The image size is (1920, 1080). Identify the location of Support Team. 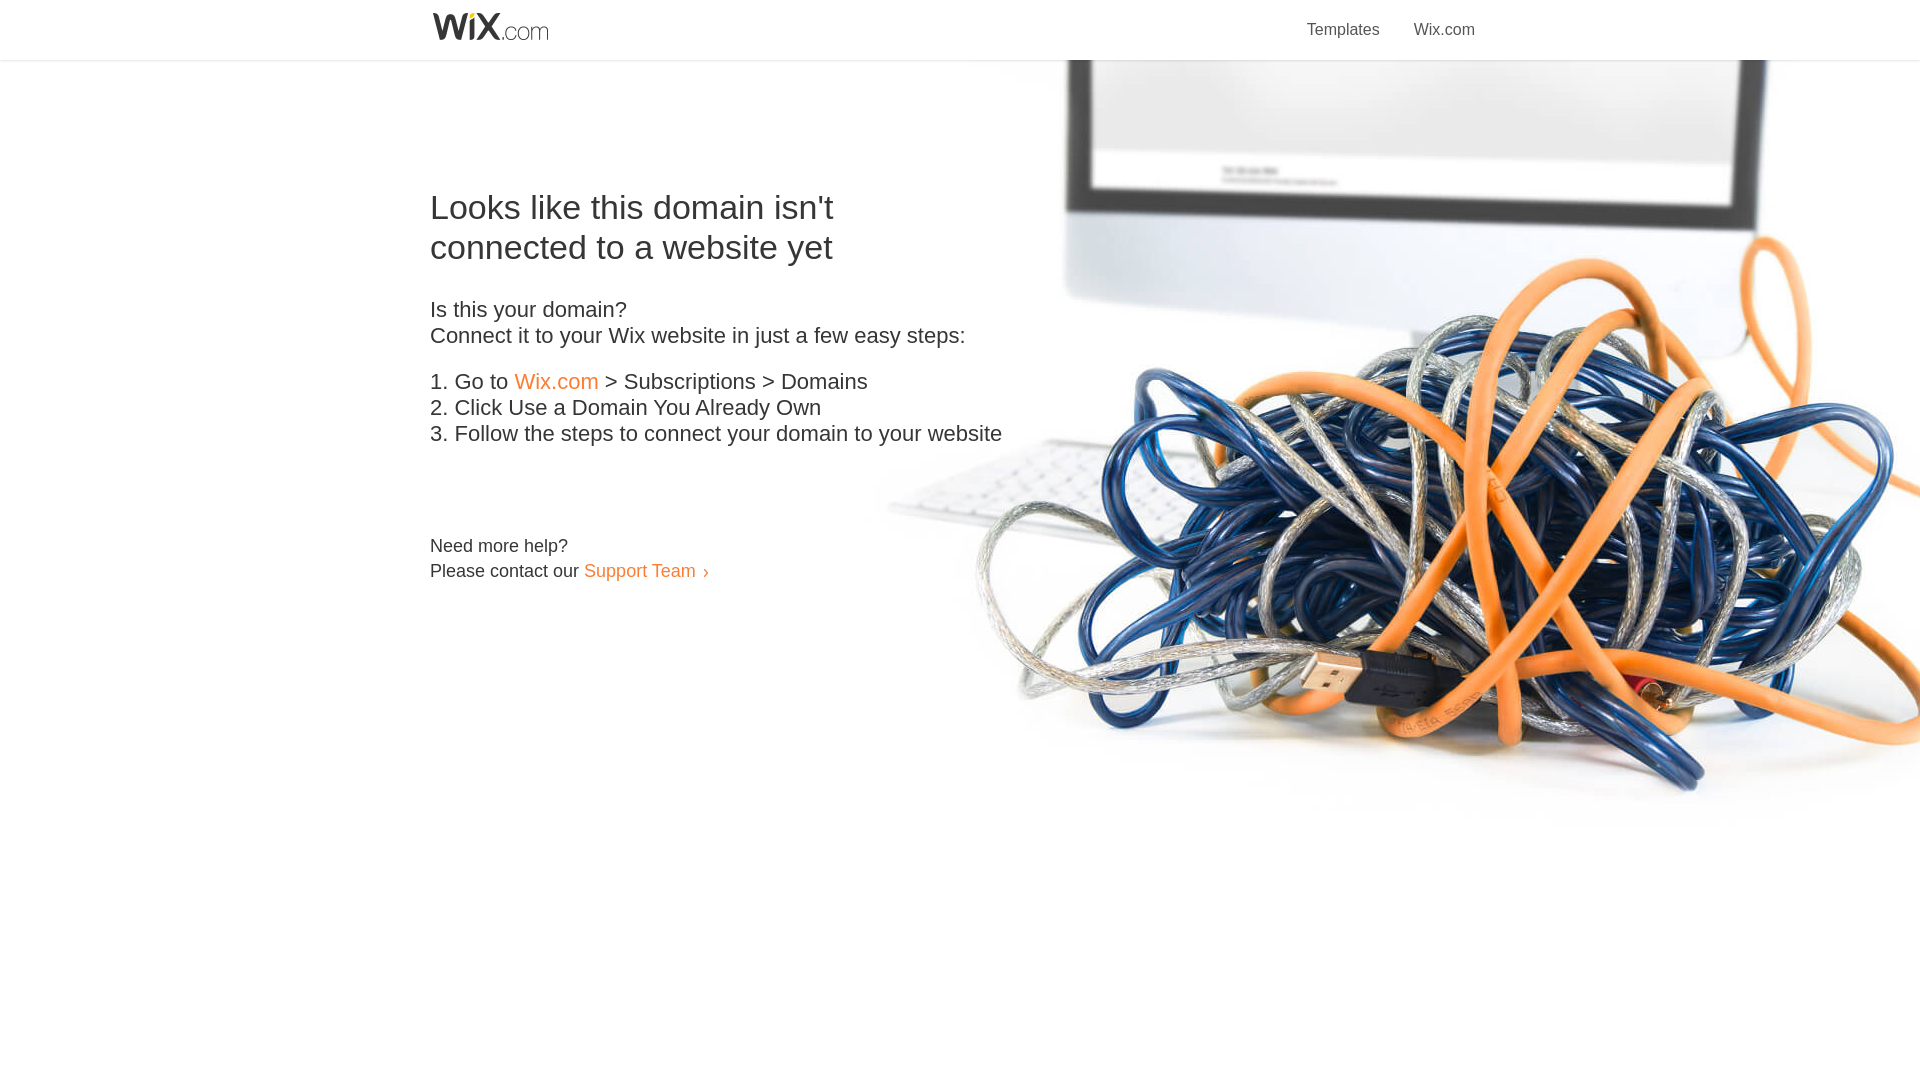
(639, 570).